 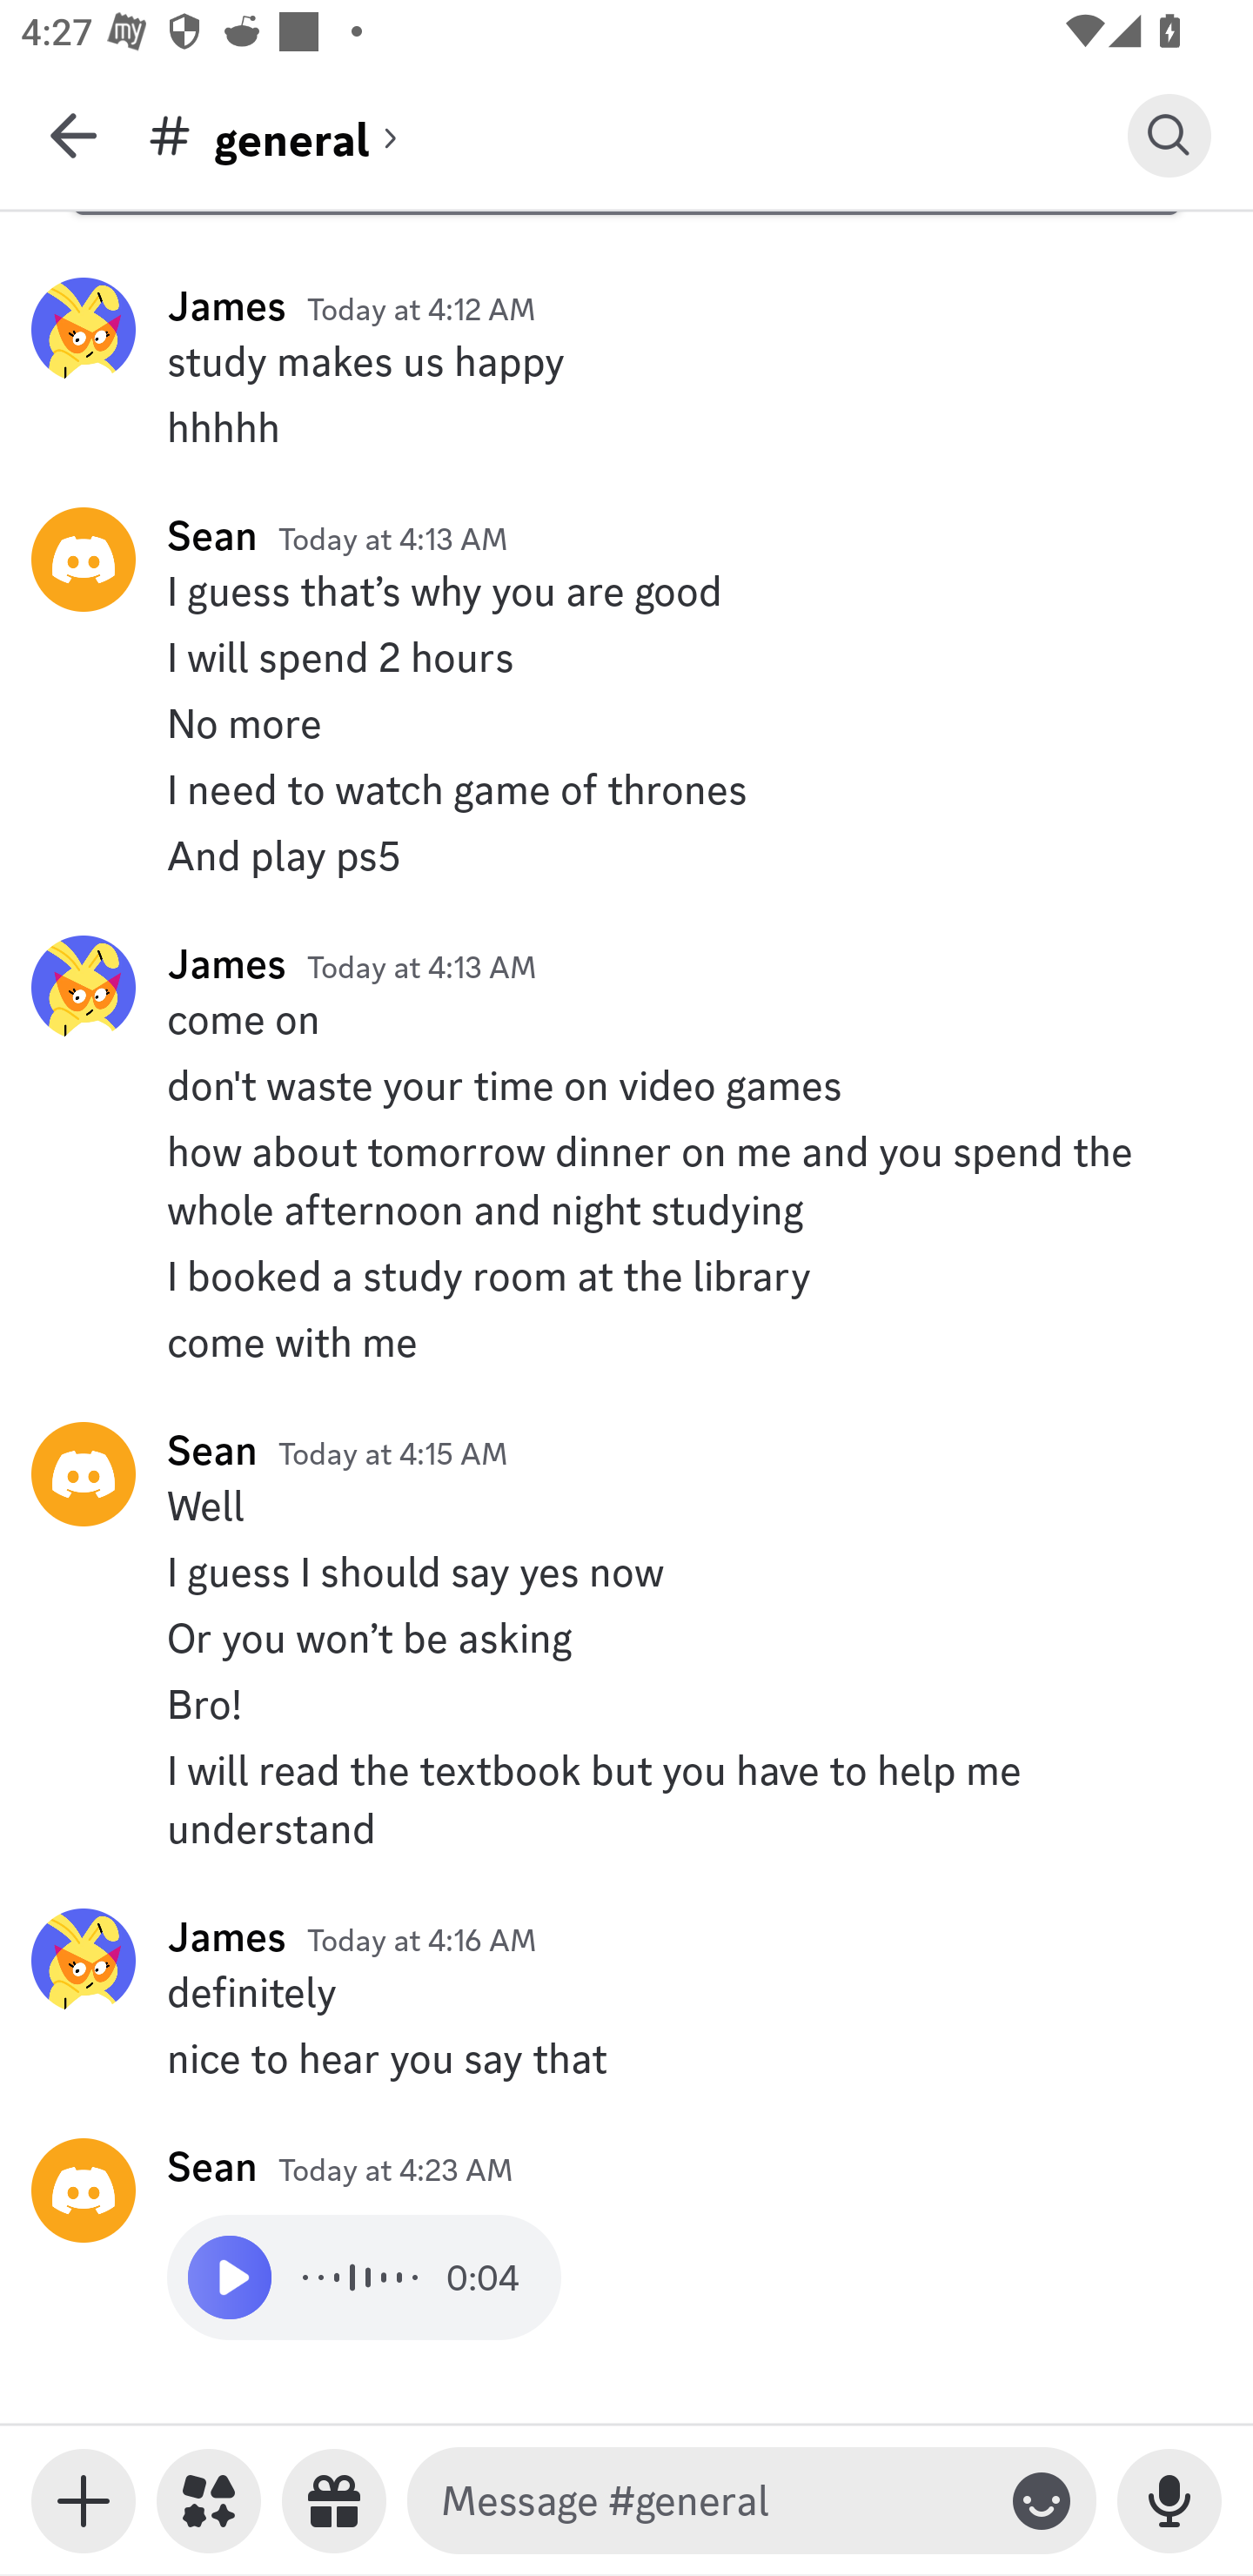 I want to click on Sean, so click(x=212, y=1450).